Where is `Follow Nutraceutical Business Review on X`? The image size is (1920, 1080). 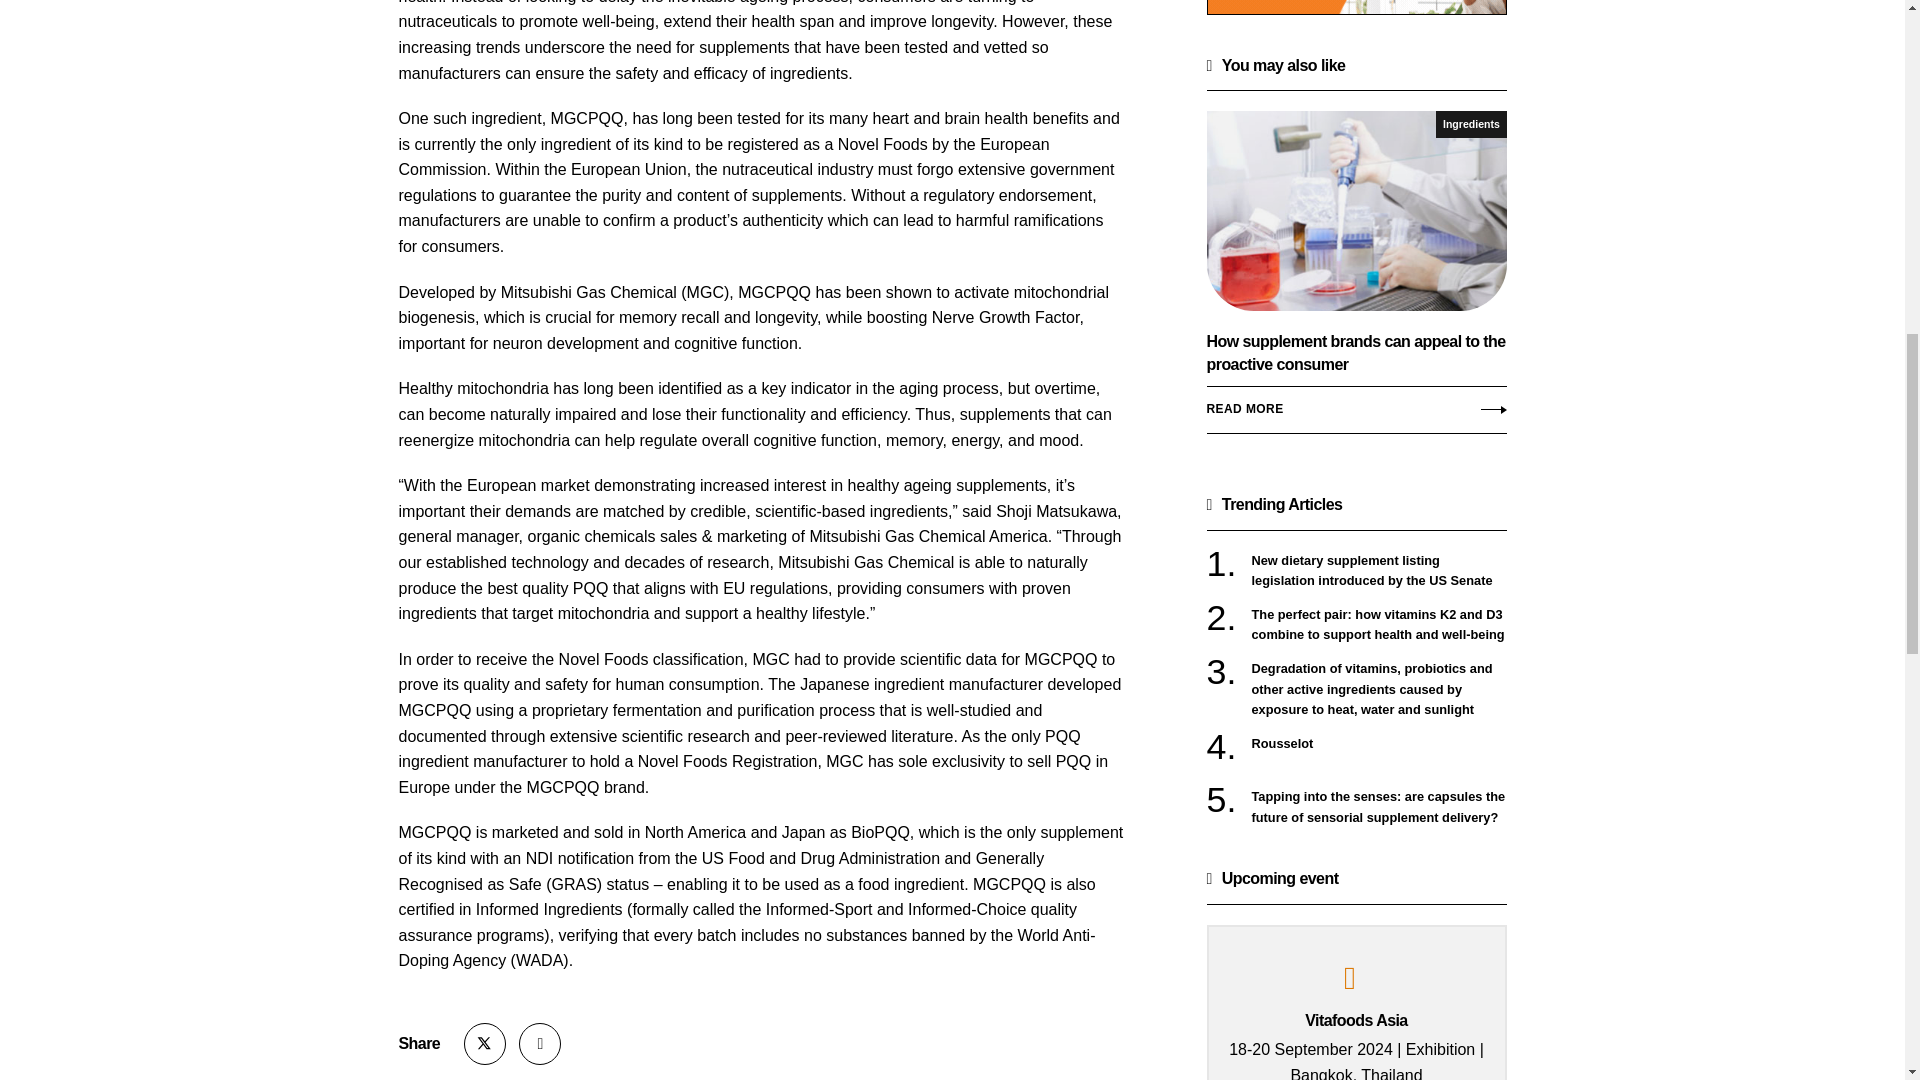 Follow Nutraceutical Business Review on X is located at coordinates (485, 1043).